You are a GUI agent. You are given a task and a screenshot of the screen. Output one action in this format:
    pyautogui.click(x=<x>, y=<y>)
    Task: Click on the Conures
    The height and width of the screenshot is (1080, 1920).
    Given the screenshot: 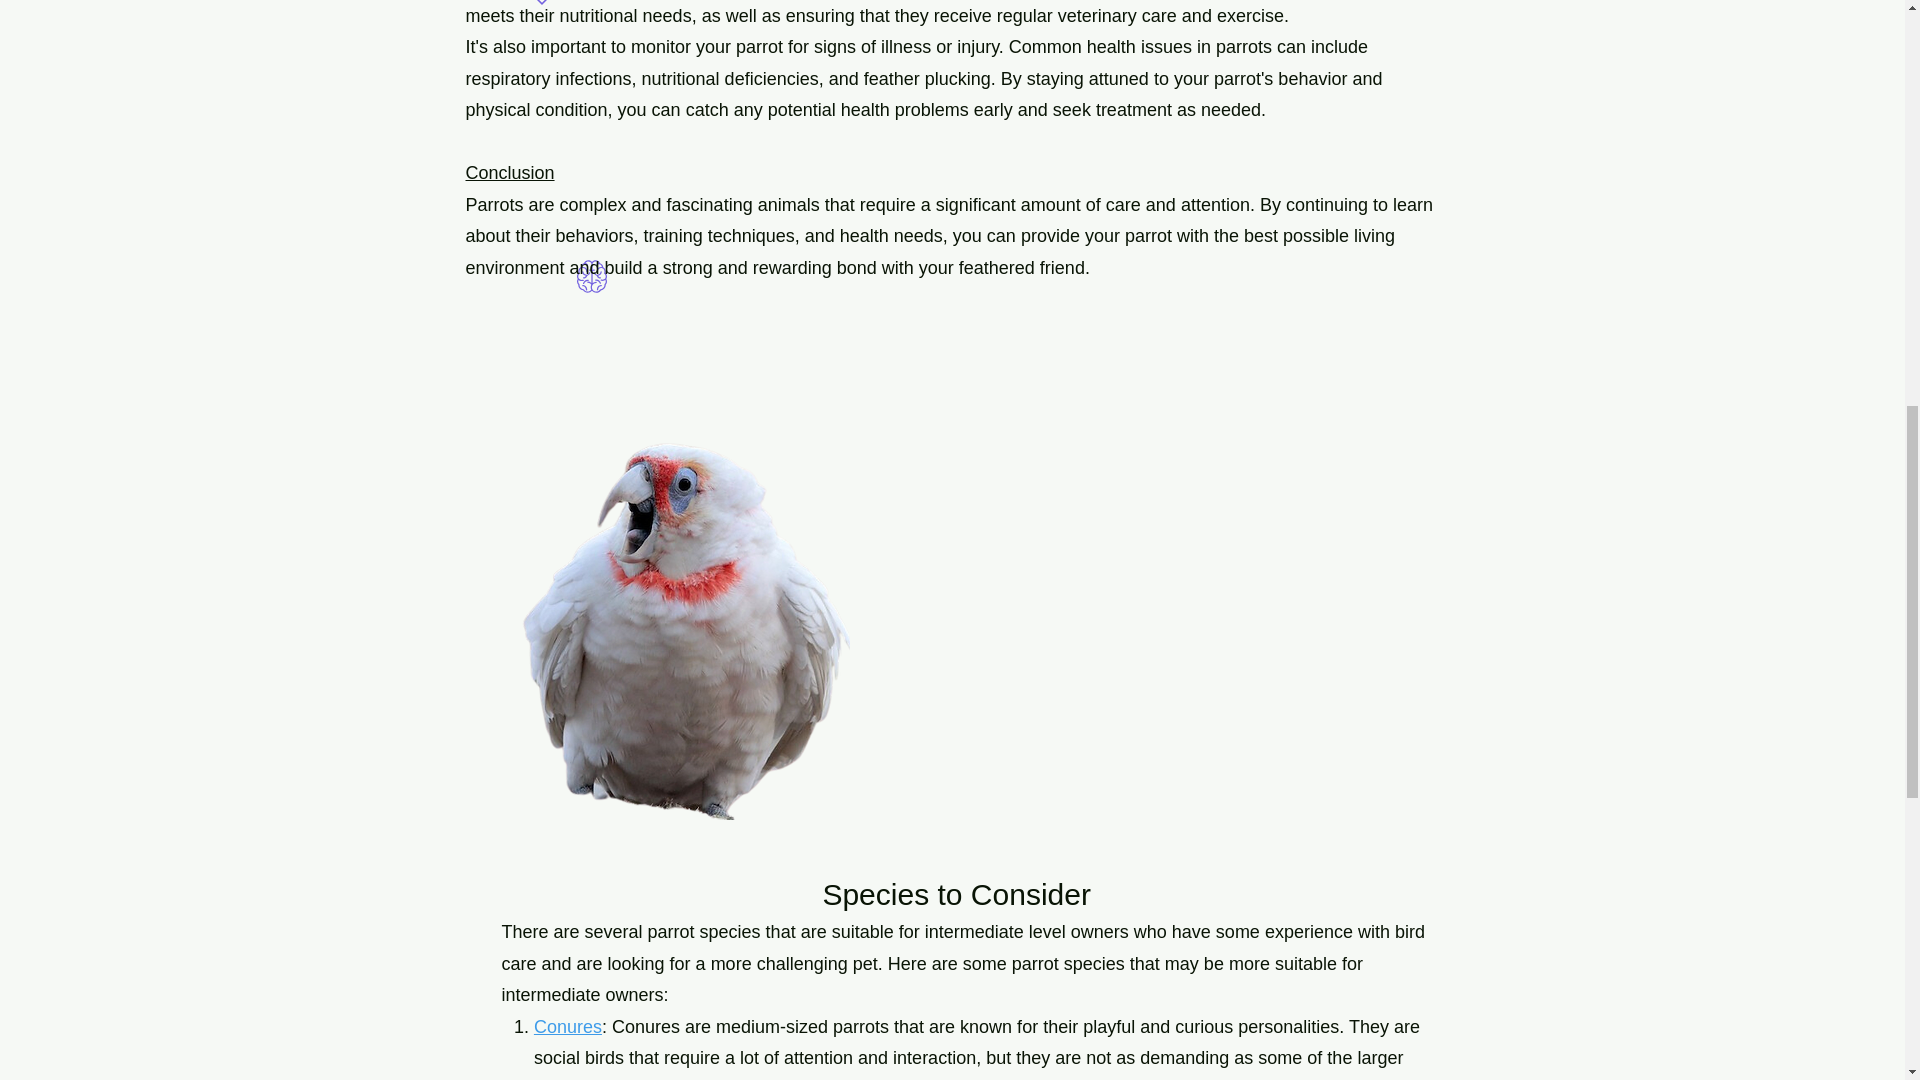 What is the action you would take?
    pyautogui.click(x=568, y=1026)
    